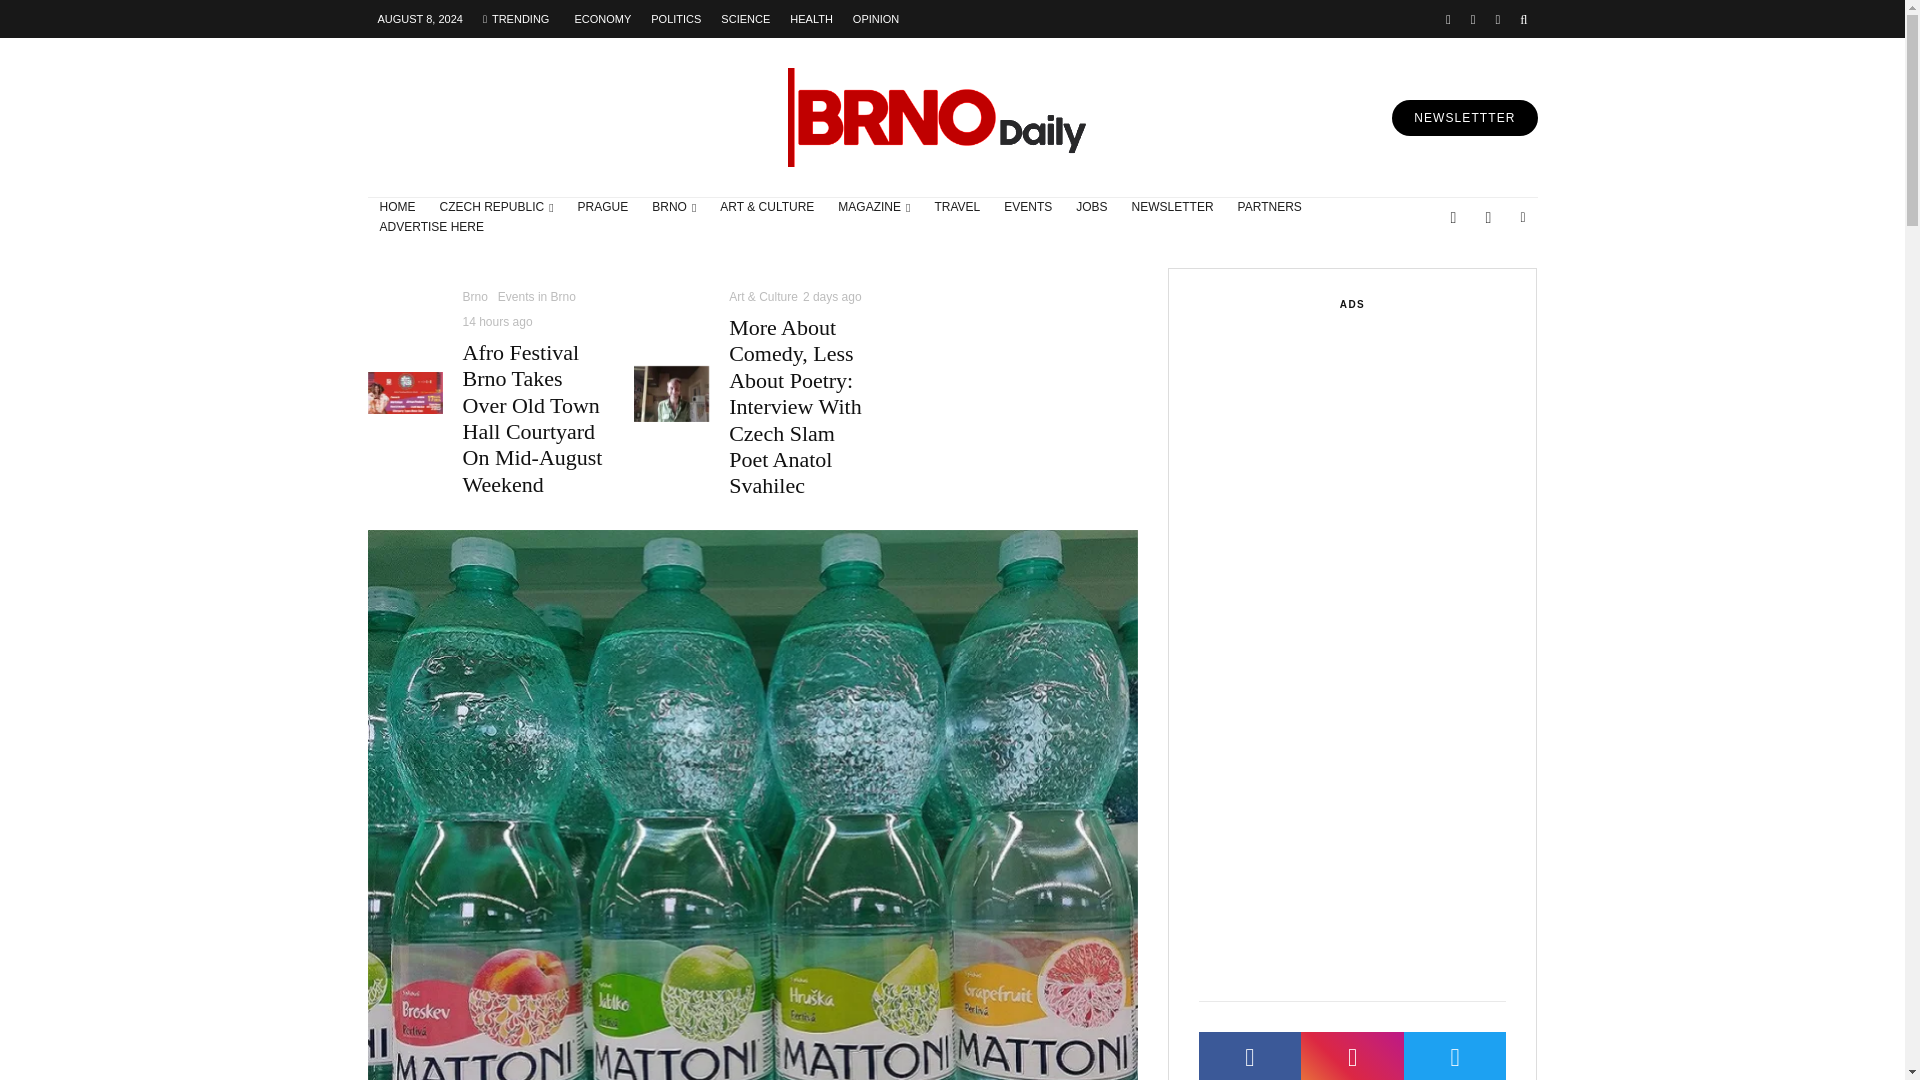  Describe the element at coordinates (604, 208) in the screenshot. I see `PRAGUE` at that location.